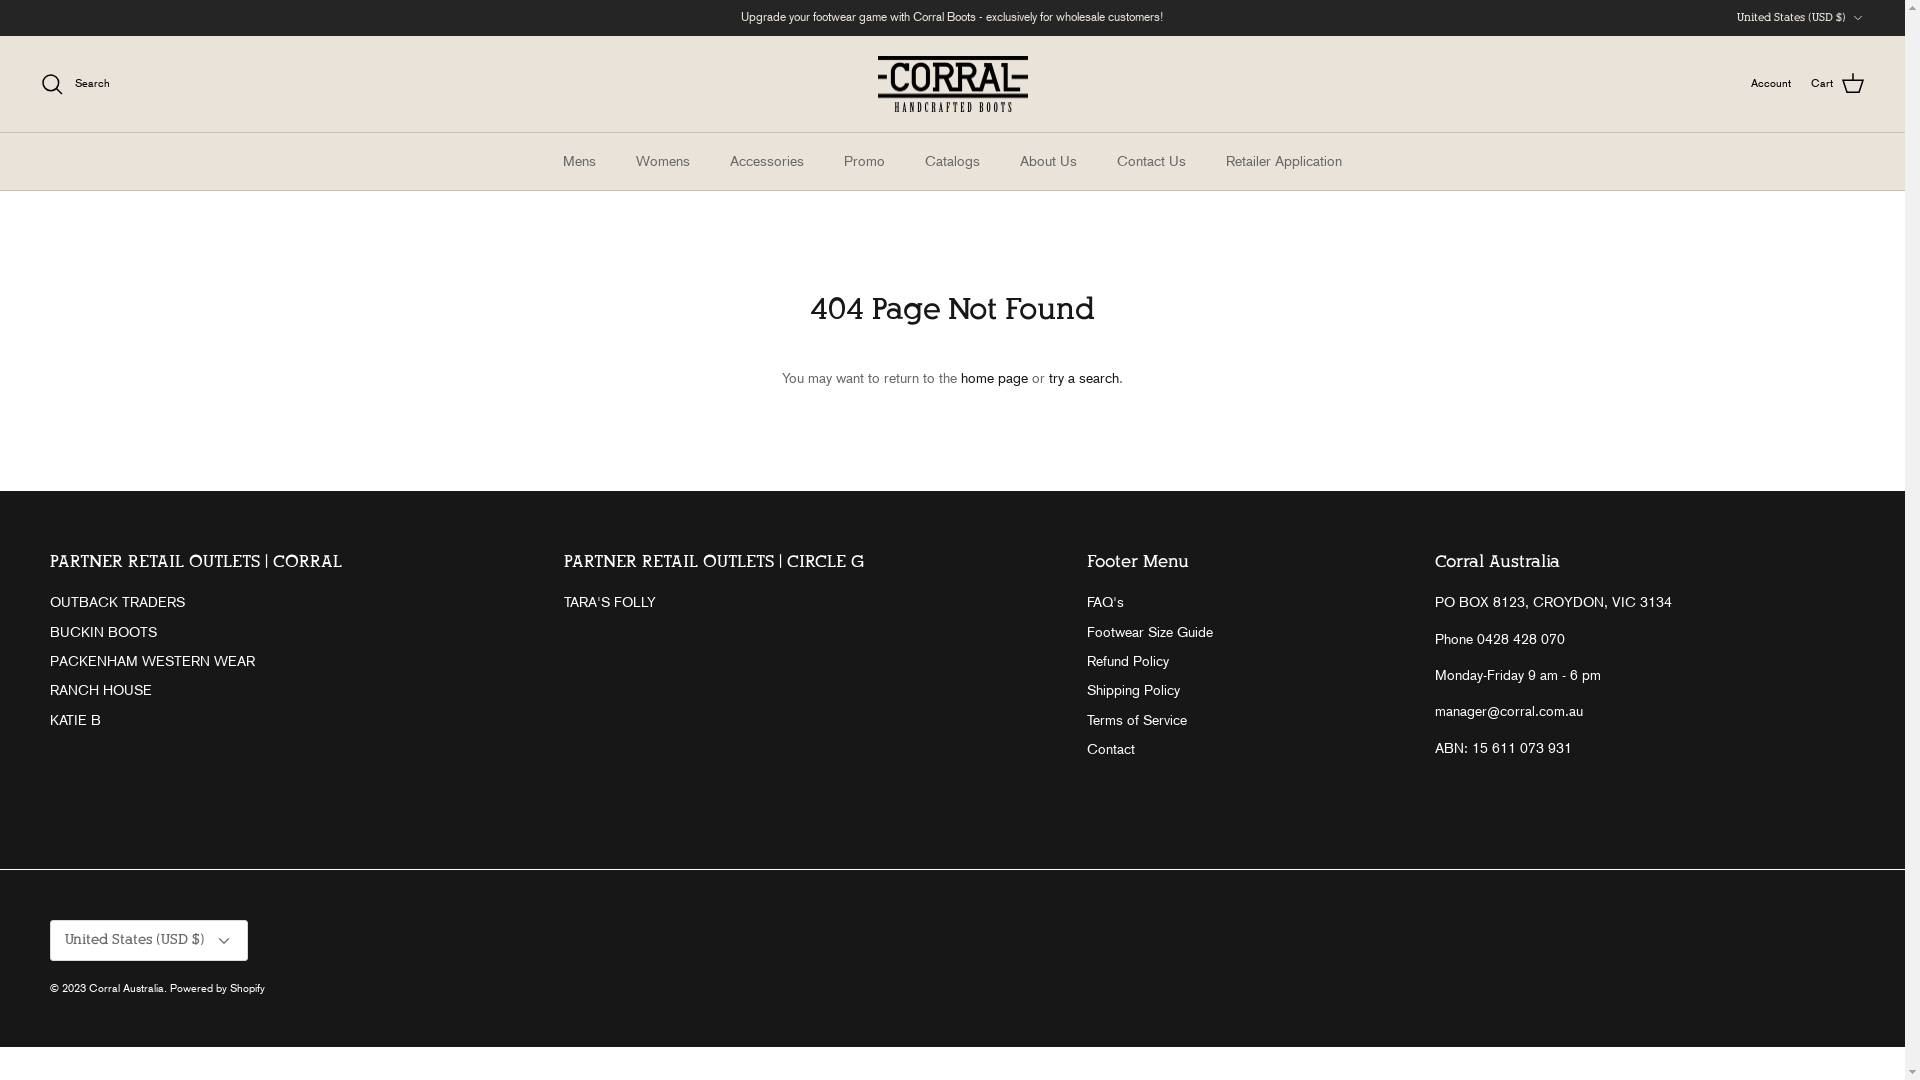  What do you see at coordinates (994, 378) in the screenshot?
I see `home page` at bounding box center [994, 378].